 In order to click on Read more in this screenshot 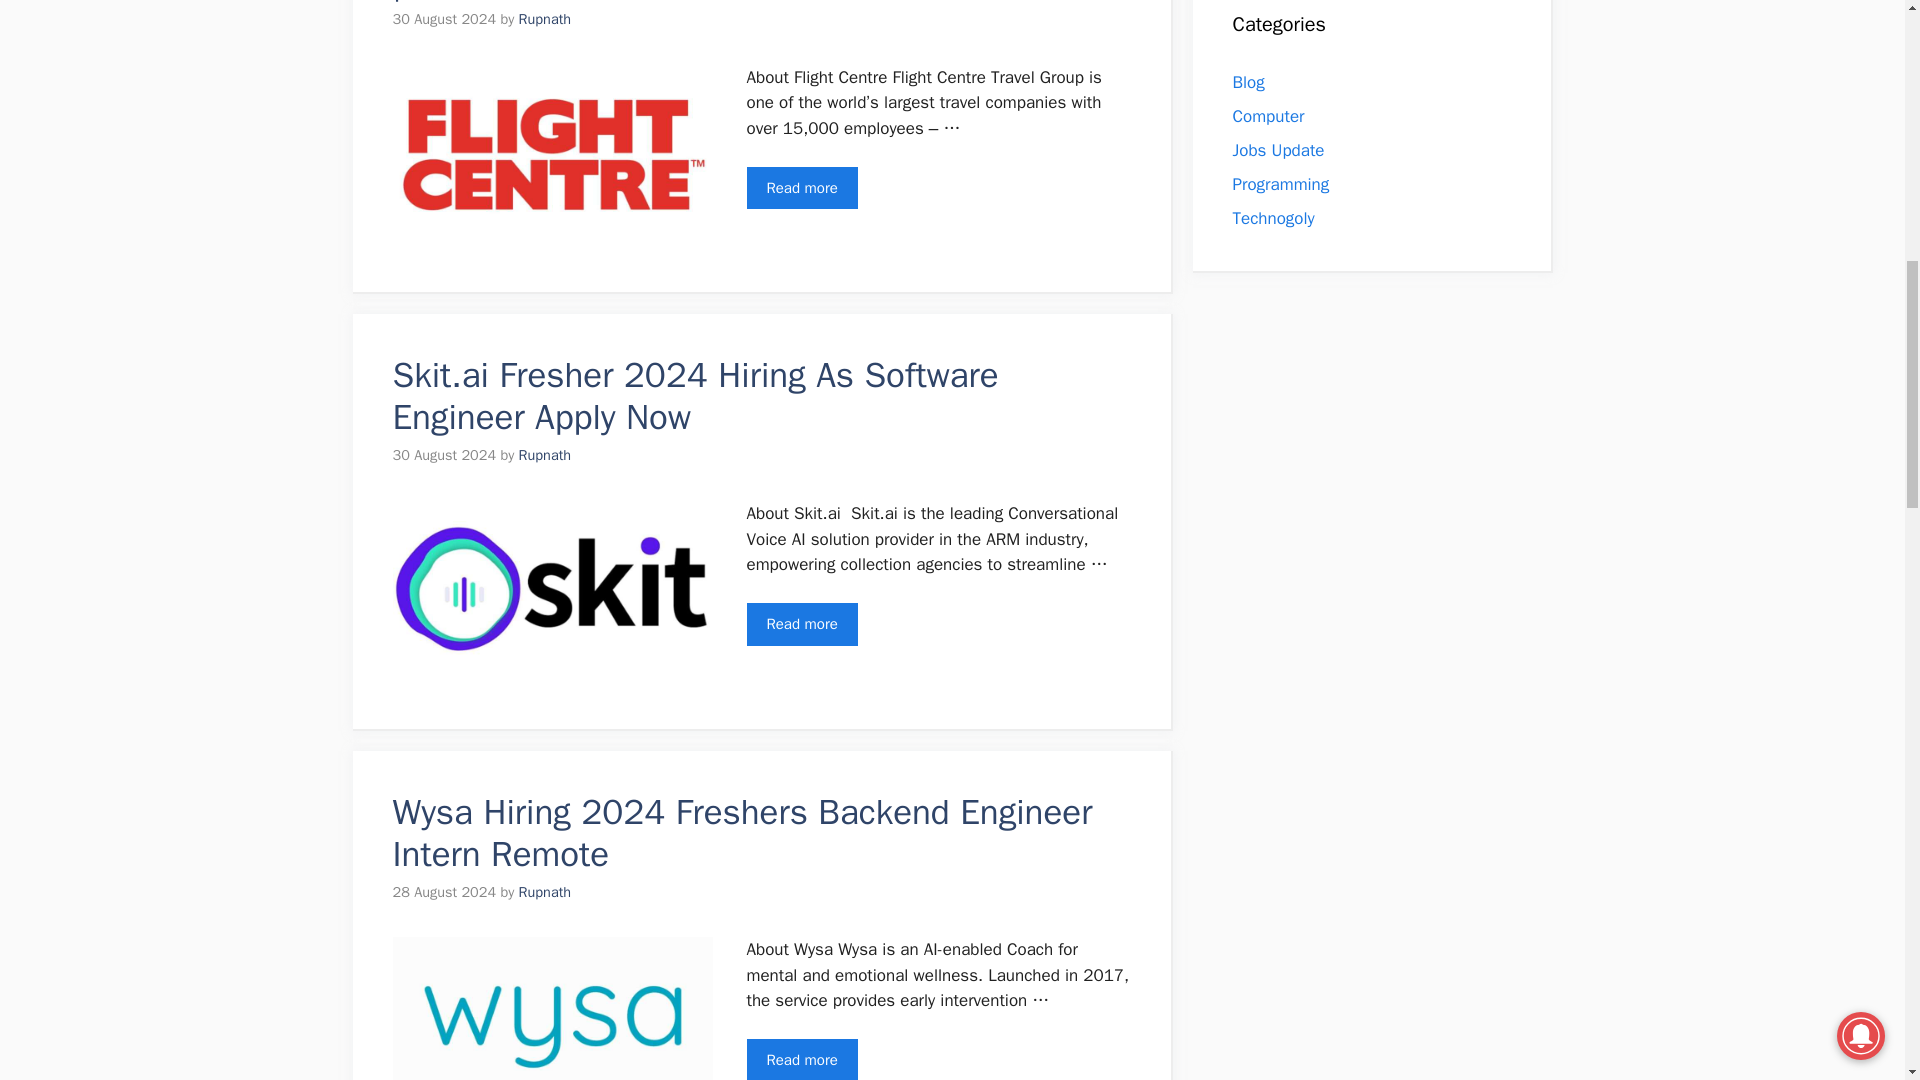, I will do `click(801, 1059)`.